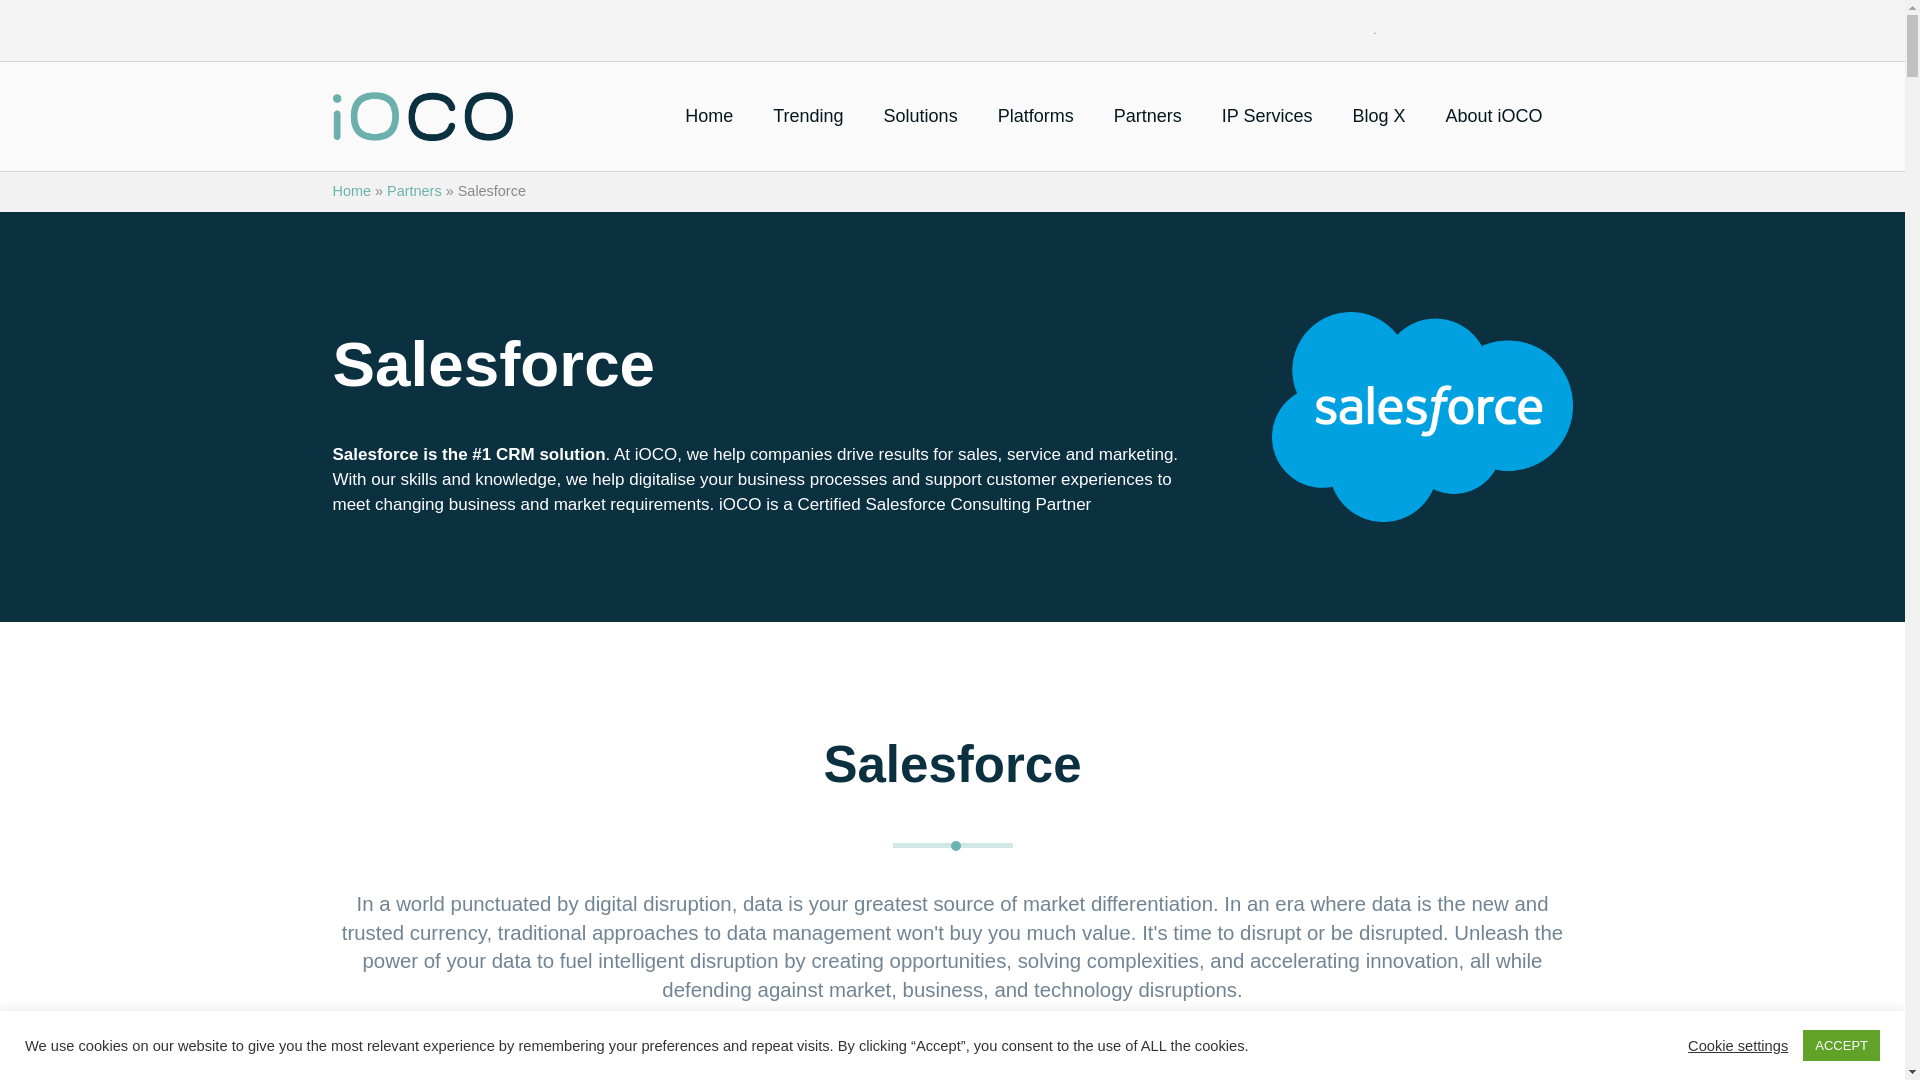 The image size is (1920, 1080). Describe the element at coordinates (709, 116) in the screenshot. I see `Home` at that location.